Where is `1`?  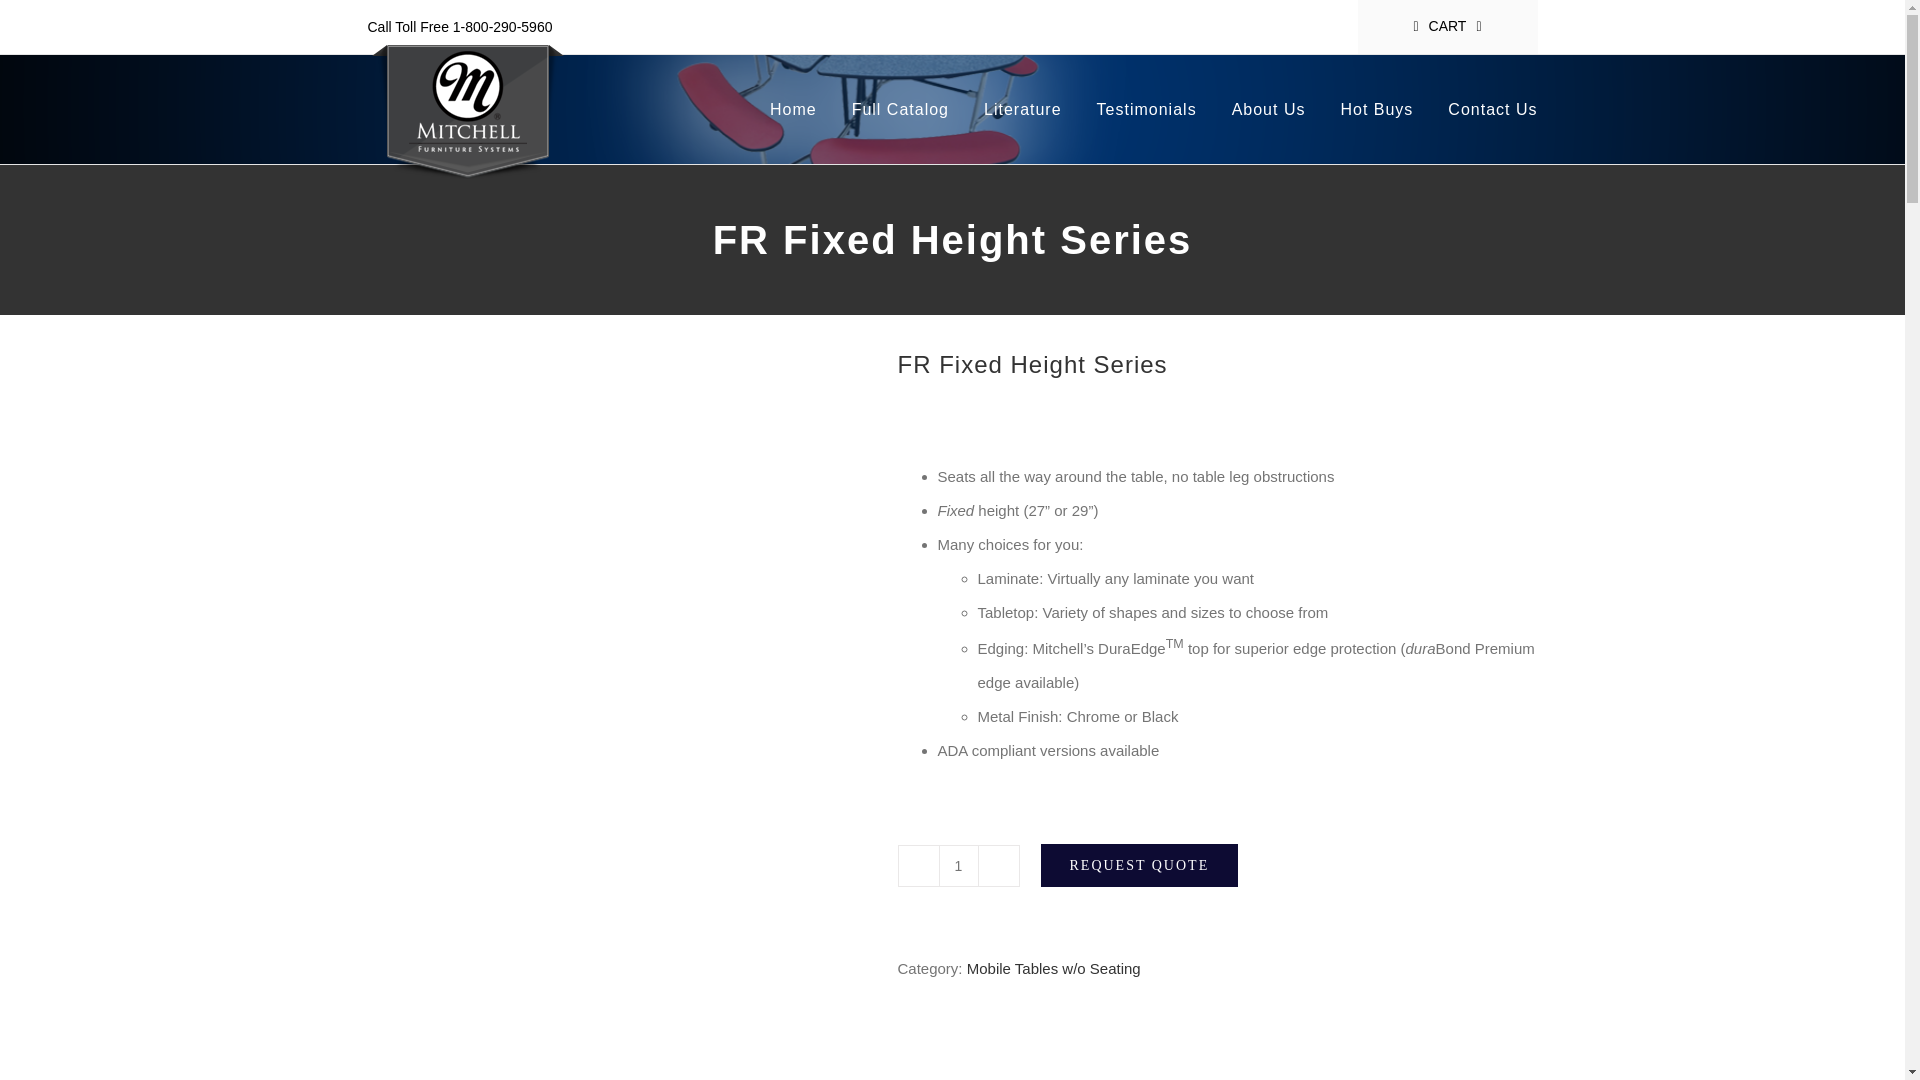 1 is located at coordinates (958, 865).